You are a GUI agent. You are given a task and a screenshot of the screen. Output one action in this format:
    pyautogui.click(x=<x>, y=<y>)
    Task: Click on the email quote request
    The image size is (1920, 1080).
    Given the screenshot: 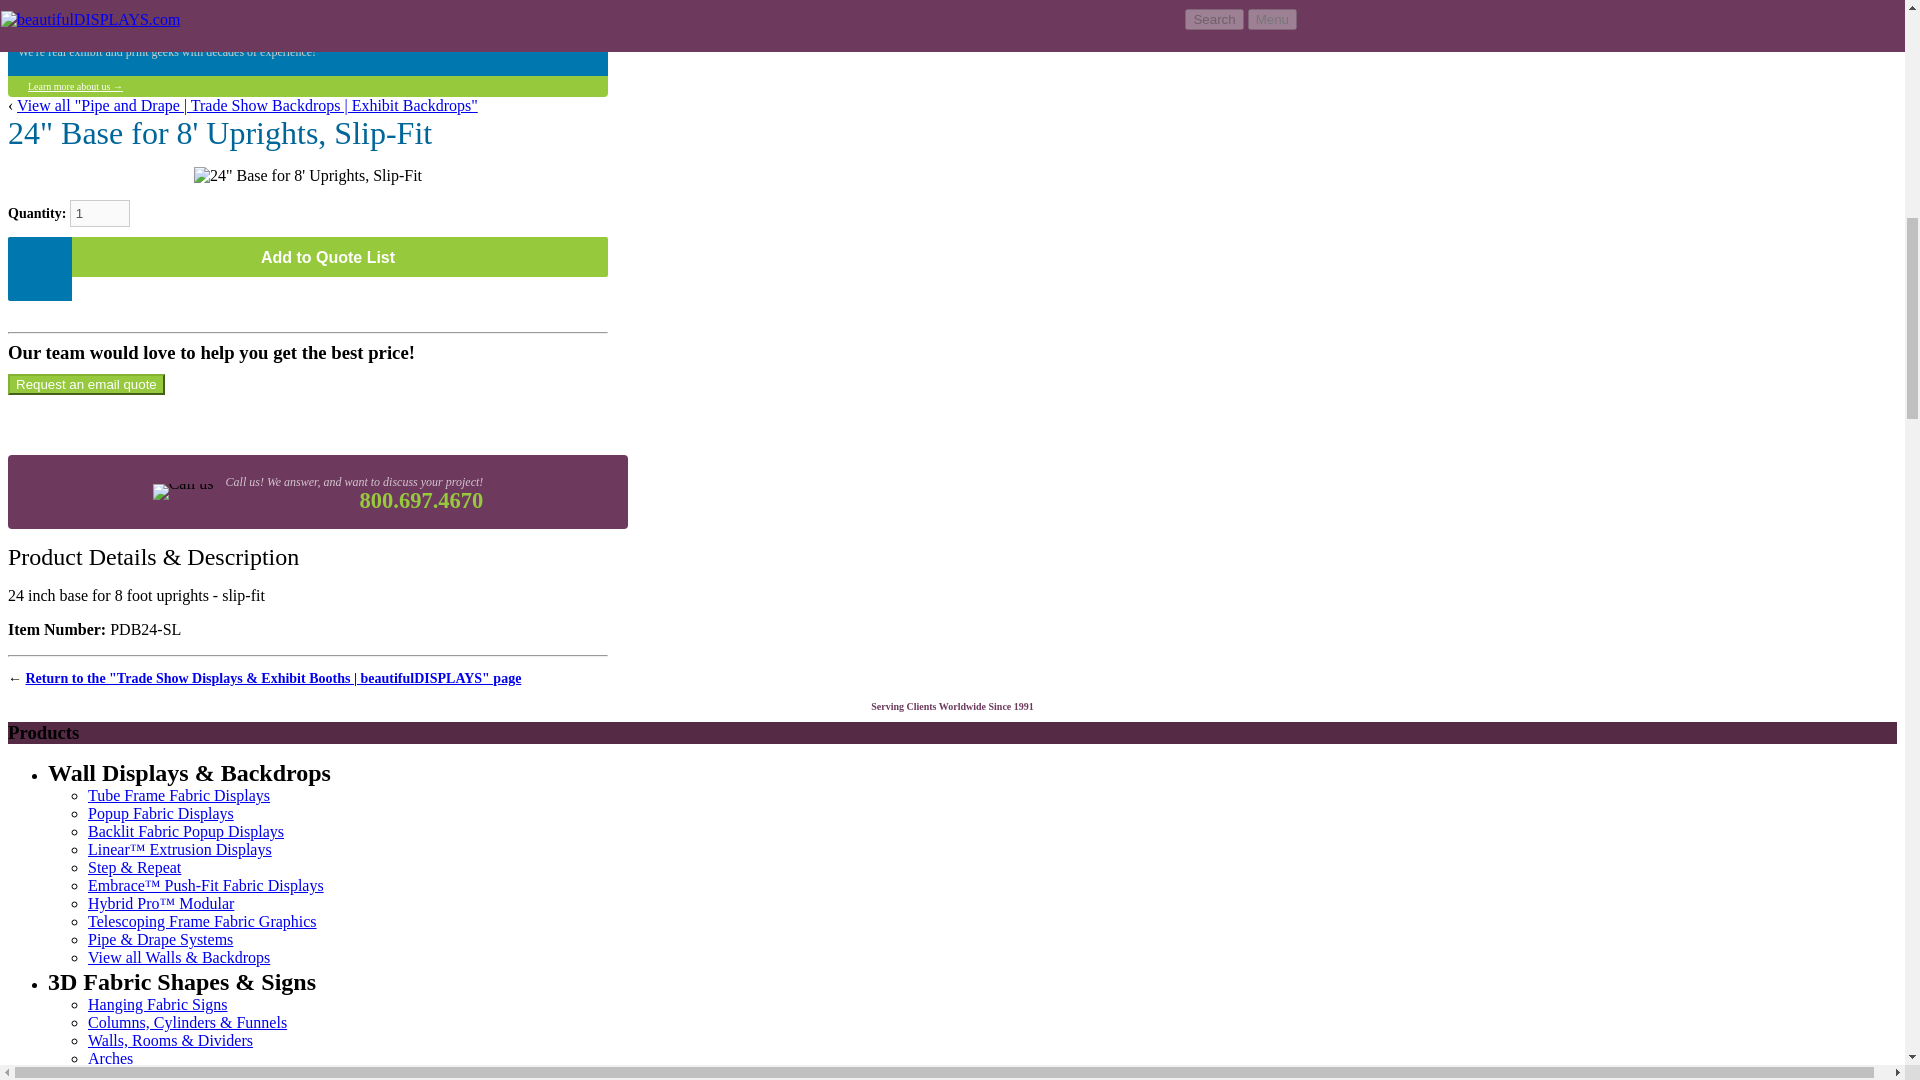 What is the action you would take?
    pyautogui.click(x=86, y=384)
    